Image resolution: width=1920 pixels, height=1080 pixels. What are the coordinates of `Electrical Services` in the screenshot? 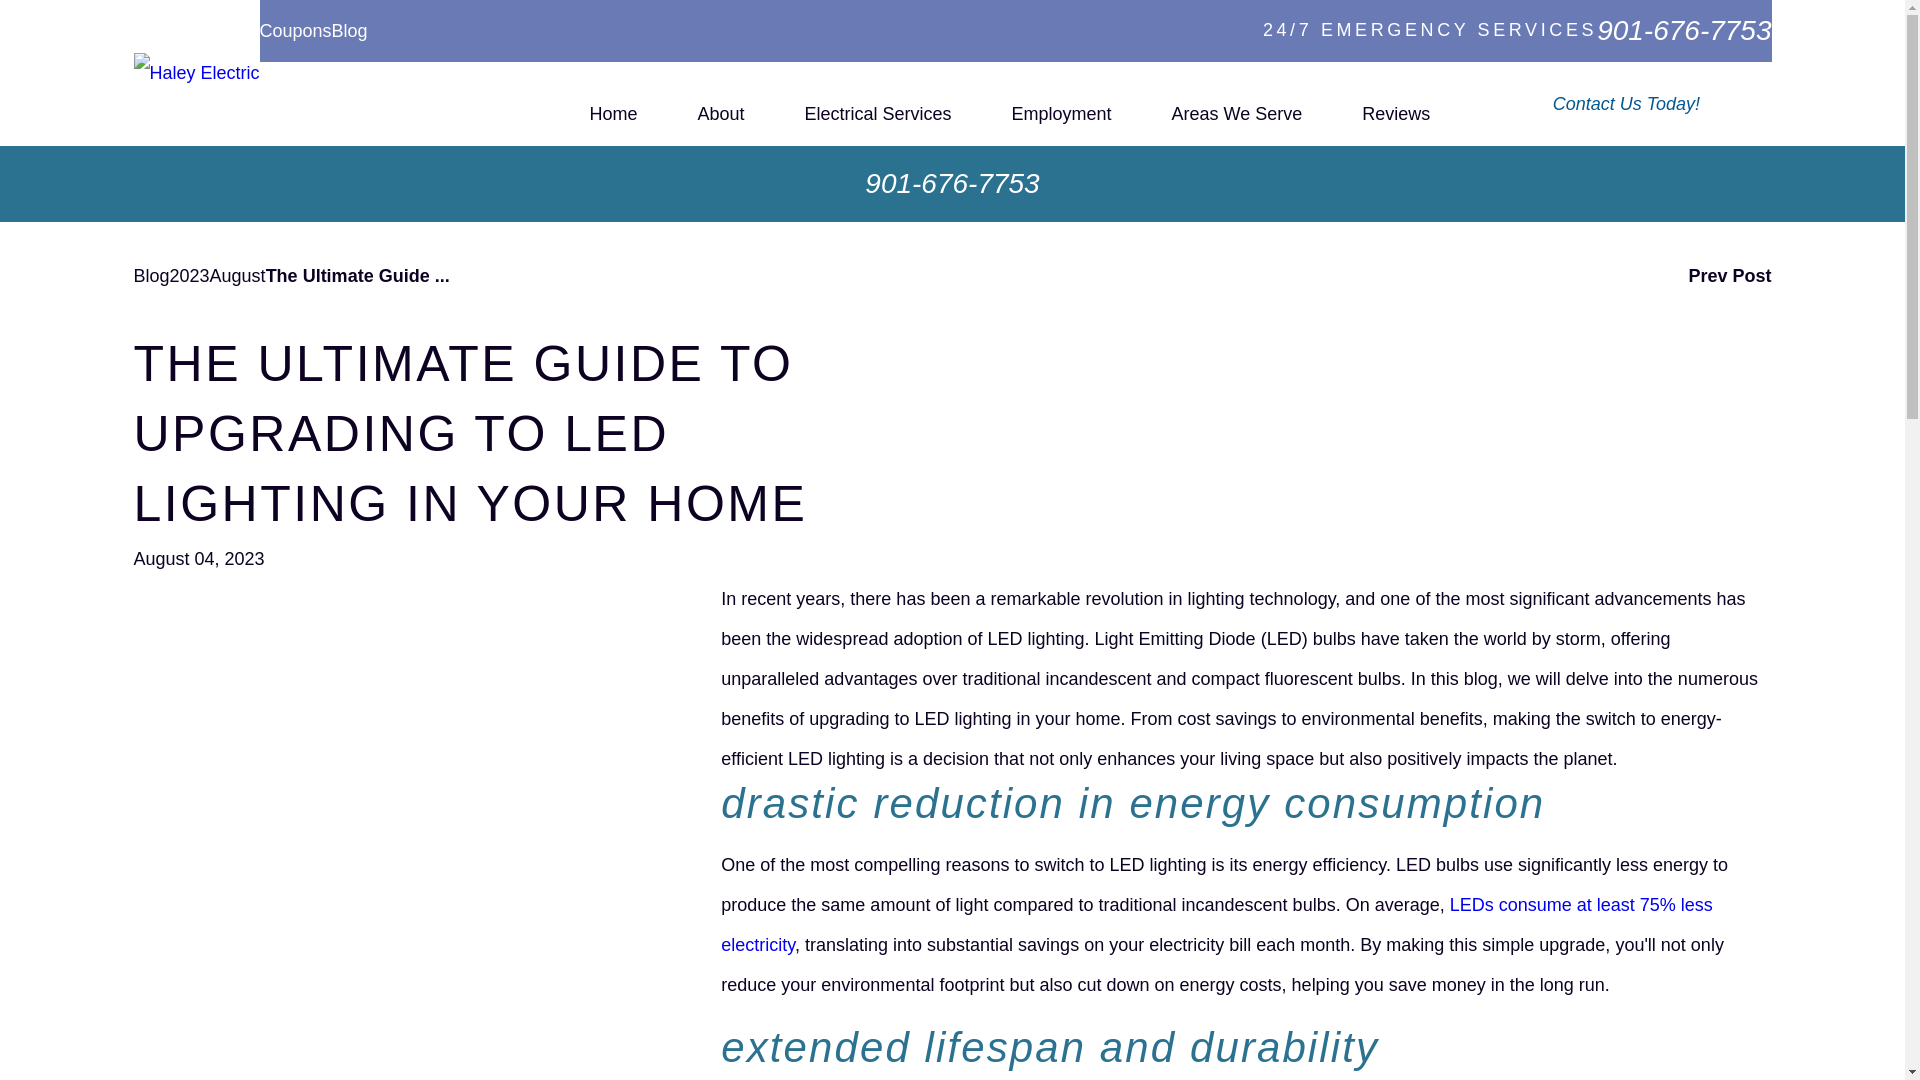 It's located at (878, 104).